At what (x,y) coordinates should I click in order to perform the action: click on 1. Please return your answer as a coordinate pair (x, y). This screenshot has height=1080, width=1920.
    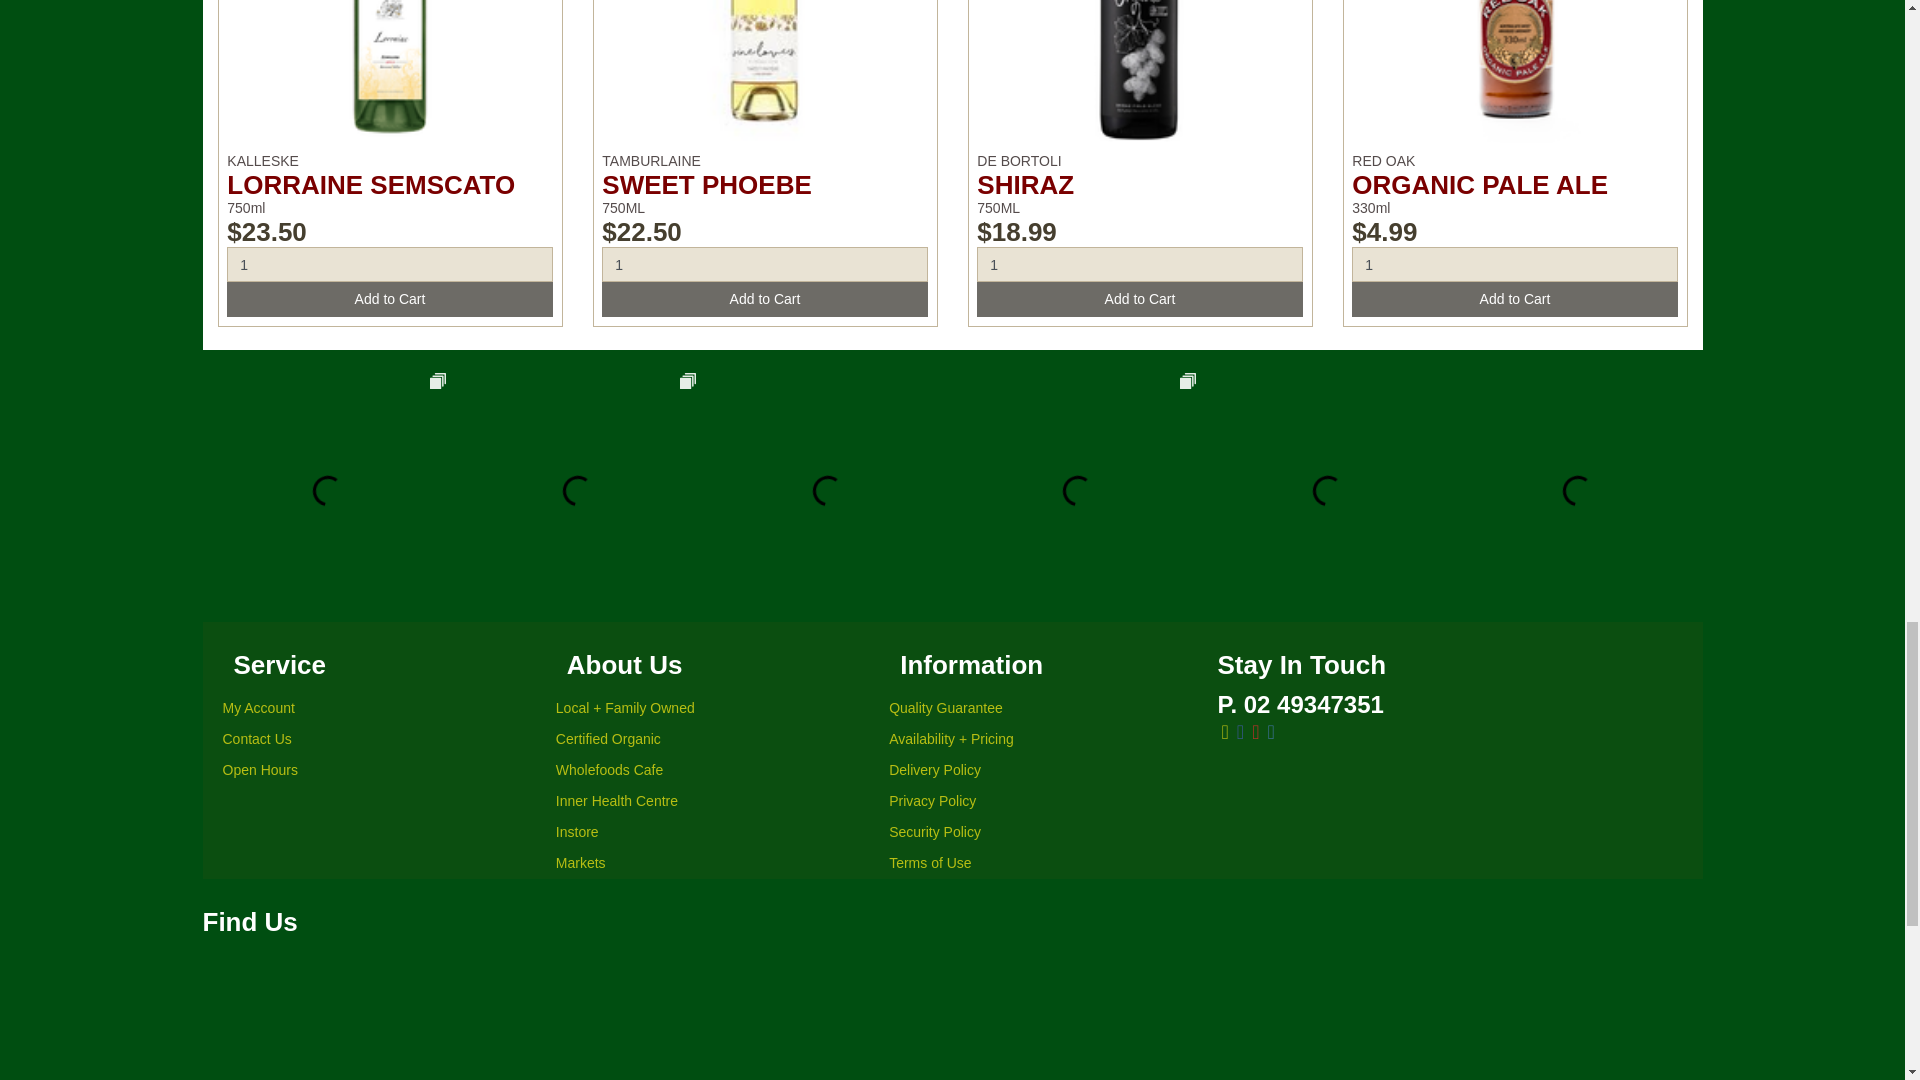
    Looking at the image, I should click on (389, 264).